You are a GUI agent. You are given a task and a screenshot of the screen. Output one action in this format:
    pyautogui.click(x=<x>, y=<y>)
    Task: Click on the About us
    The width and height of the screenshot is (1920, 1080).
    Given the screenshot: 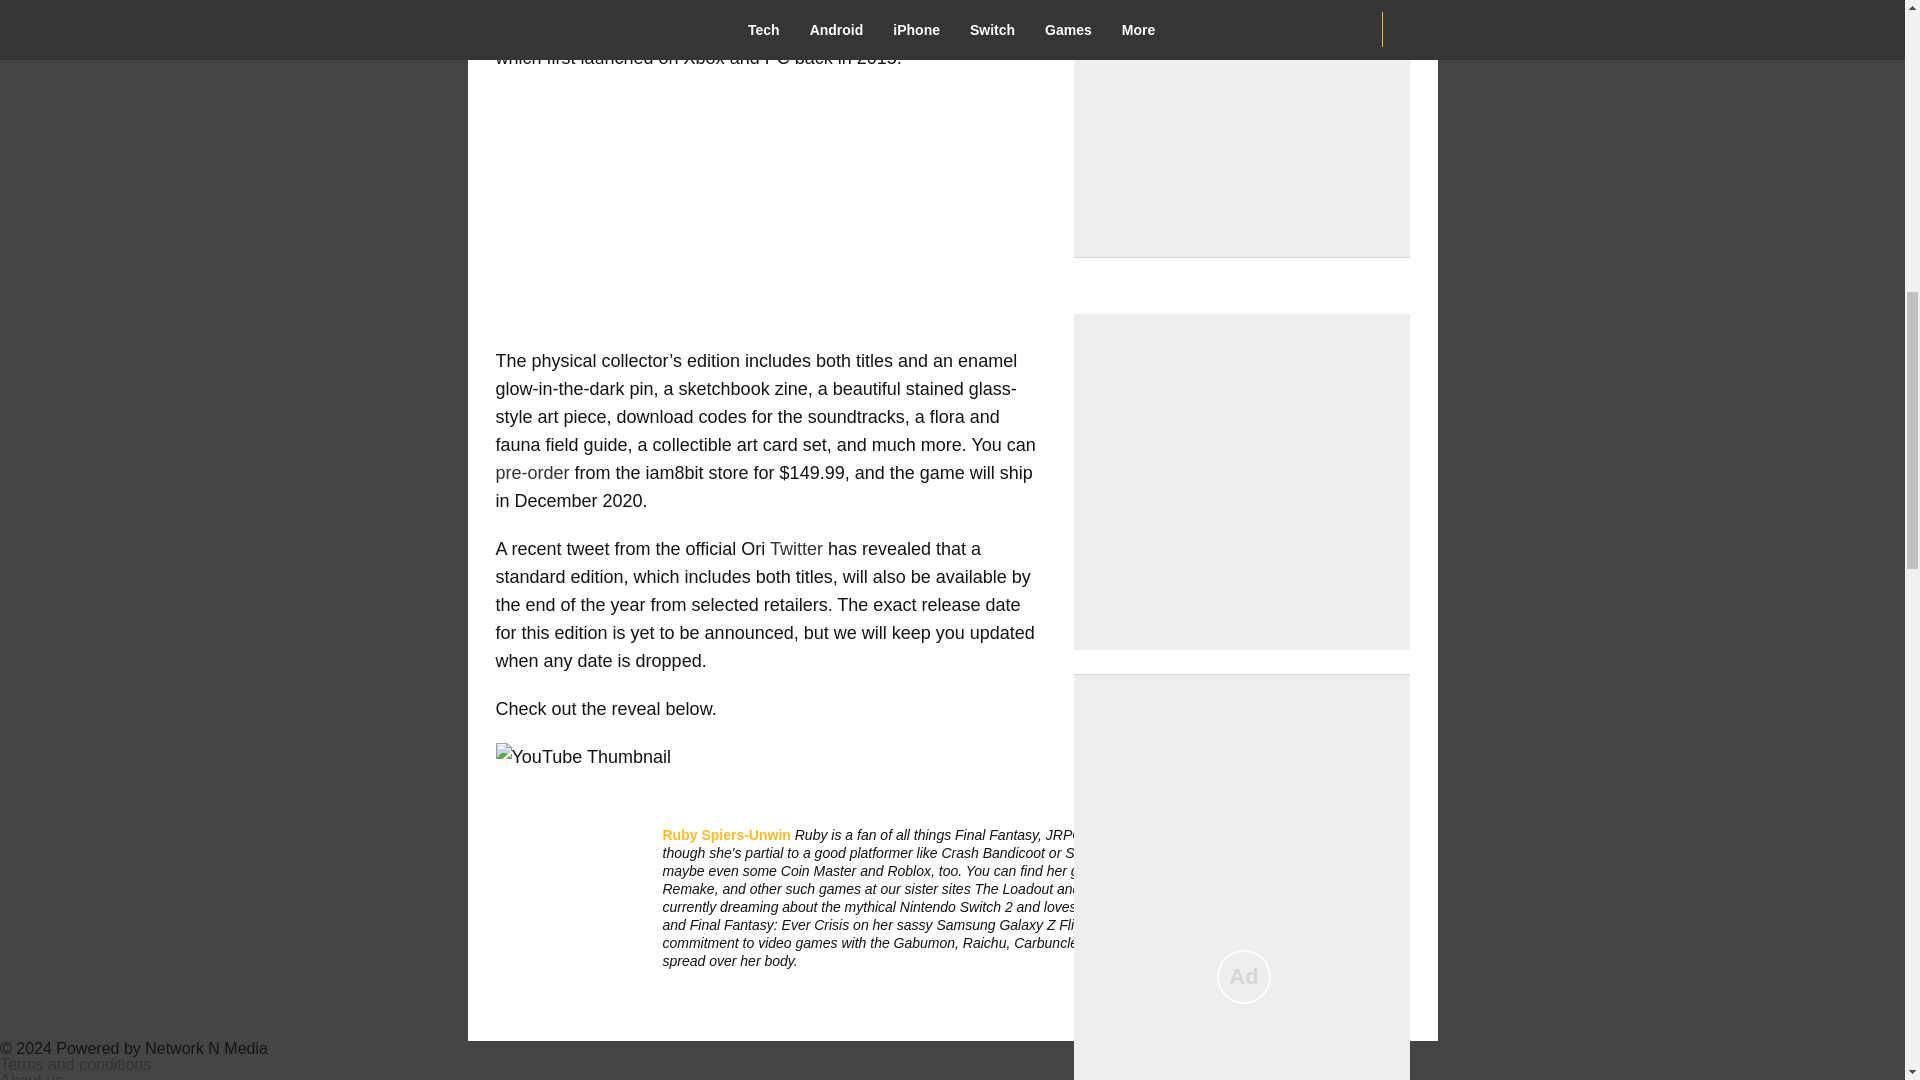 What is the action you would take?
    pyautogui.click(x=32, y=1076)
    